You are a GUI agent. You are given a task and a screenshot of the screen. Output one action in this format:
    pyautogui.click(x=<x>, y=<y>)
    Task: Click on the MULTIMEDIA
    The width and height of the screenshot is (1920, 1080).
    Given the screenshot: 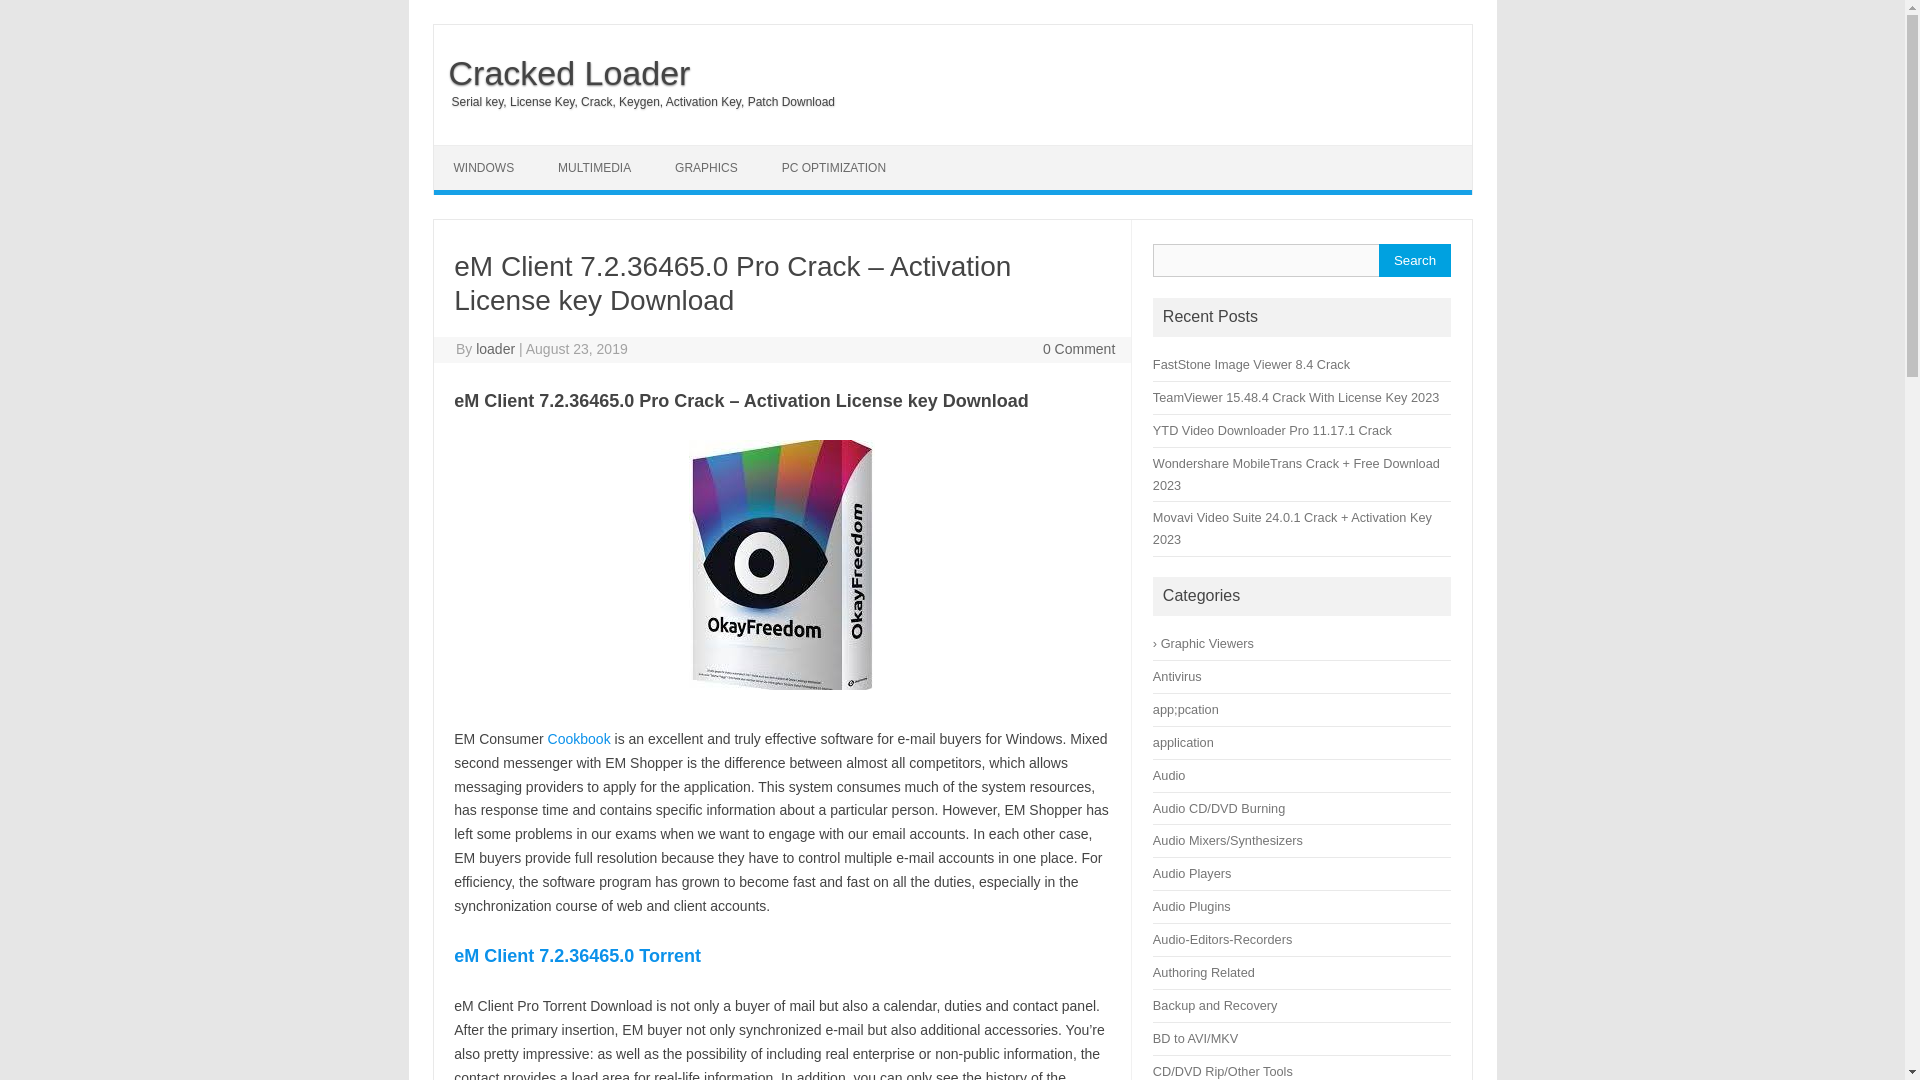 What is the action you would take?
    pyautogui.click(x=594, y=168)
    